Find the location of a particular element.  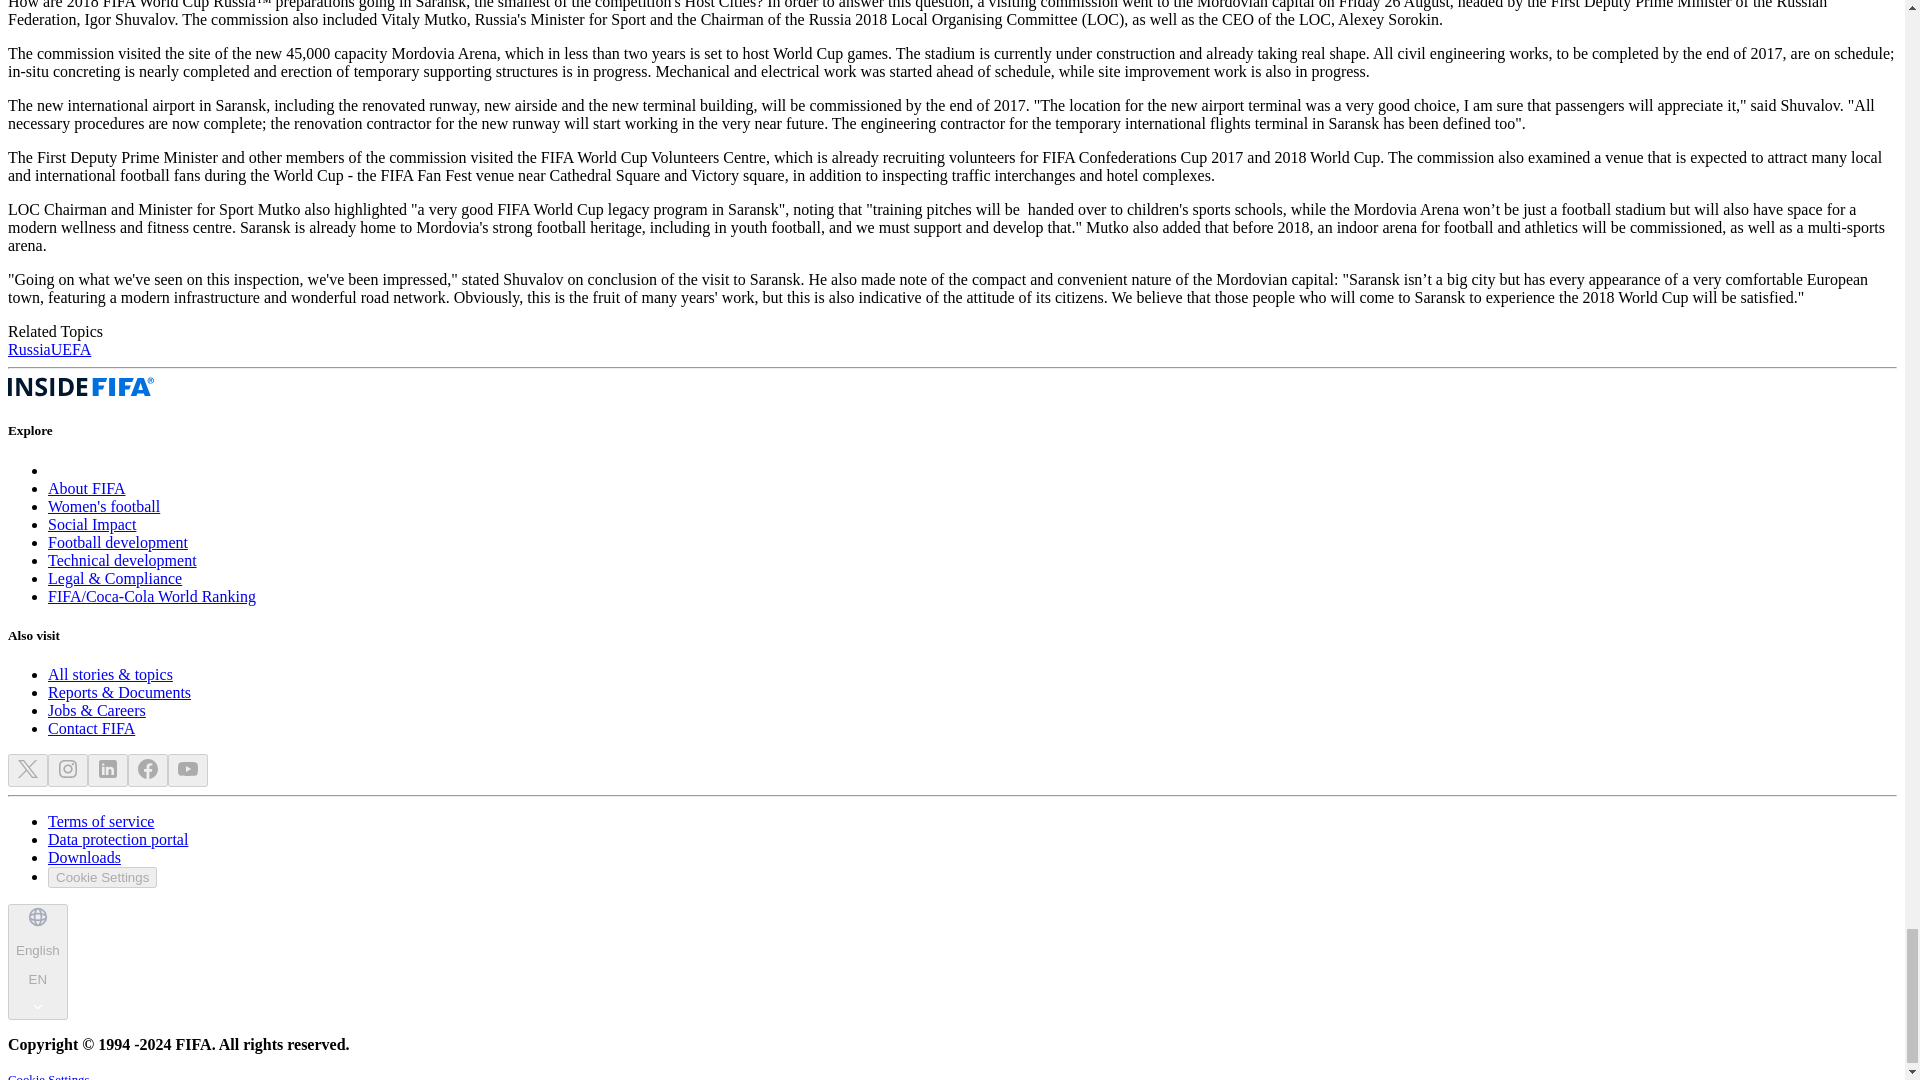

Contact FIFA is located at coordinates (91, 728).